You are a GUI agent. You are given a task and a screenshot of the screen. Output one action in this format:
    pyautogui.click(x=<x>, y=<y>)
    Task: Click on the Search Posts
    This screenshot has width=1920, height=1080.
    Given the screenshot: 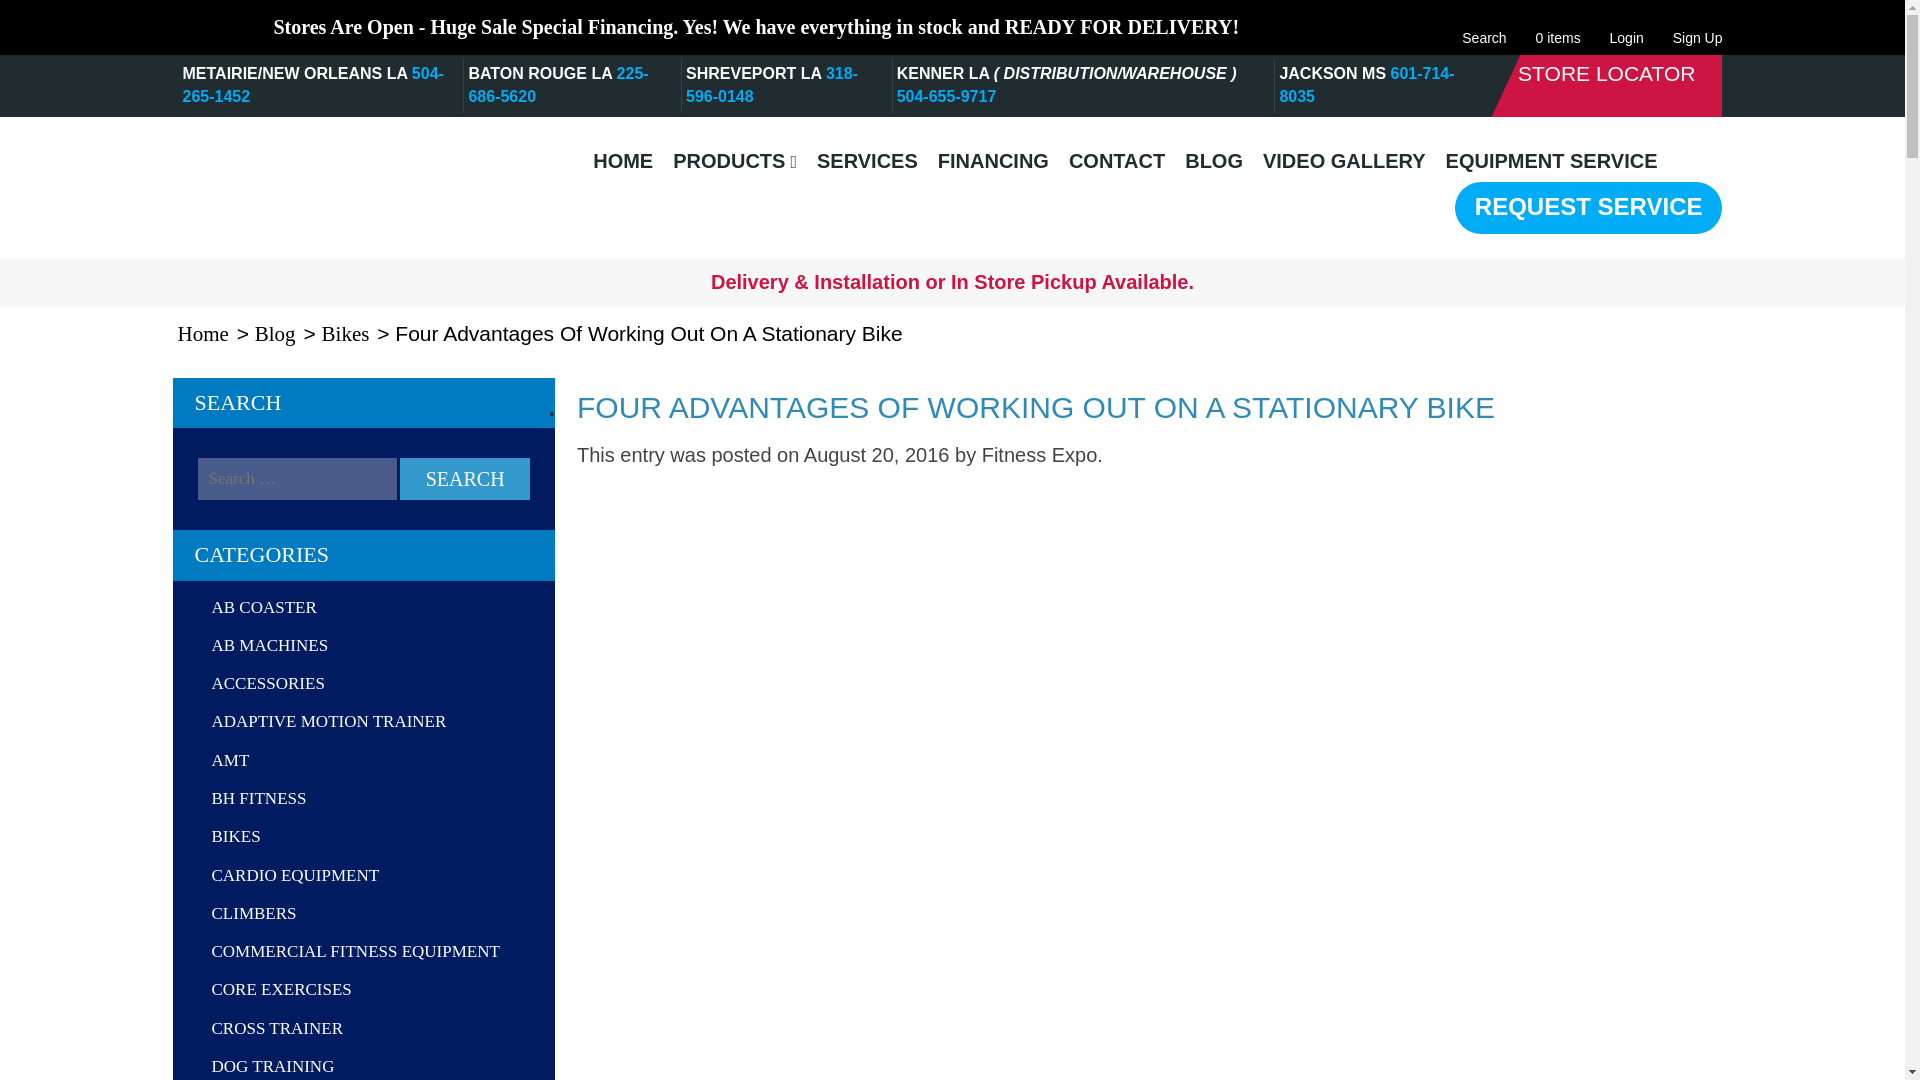 What is the action you would take?
    pyautogui.click(x=297, y=478)
    